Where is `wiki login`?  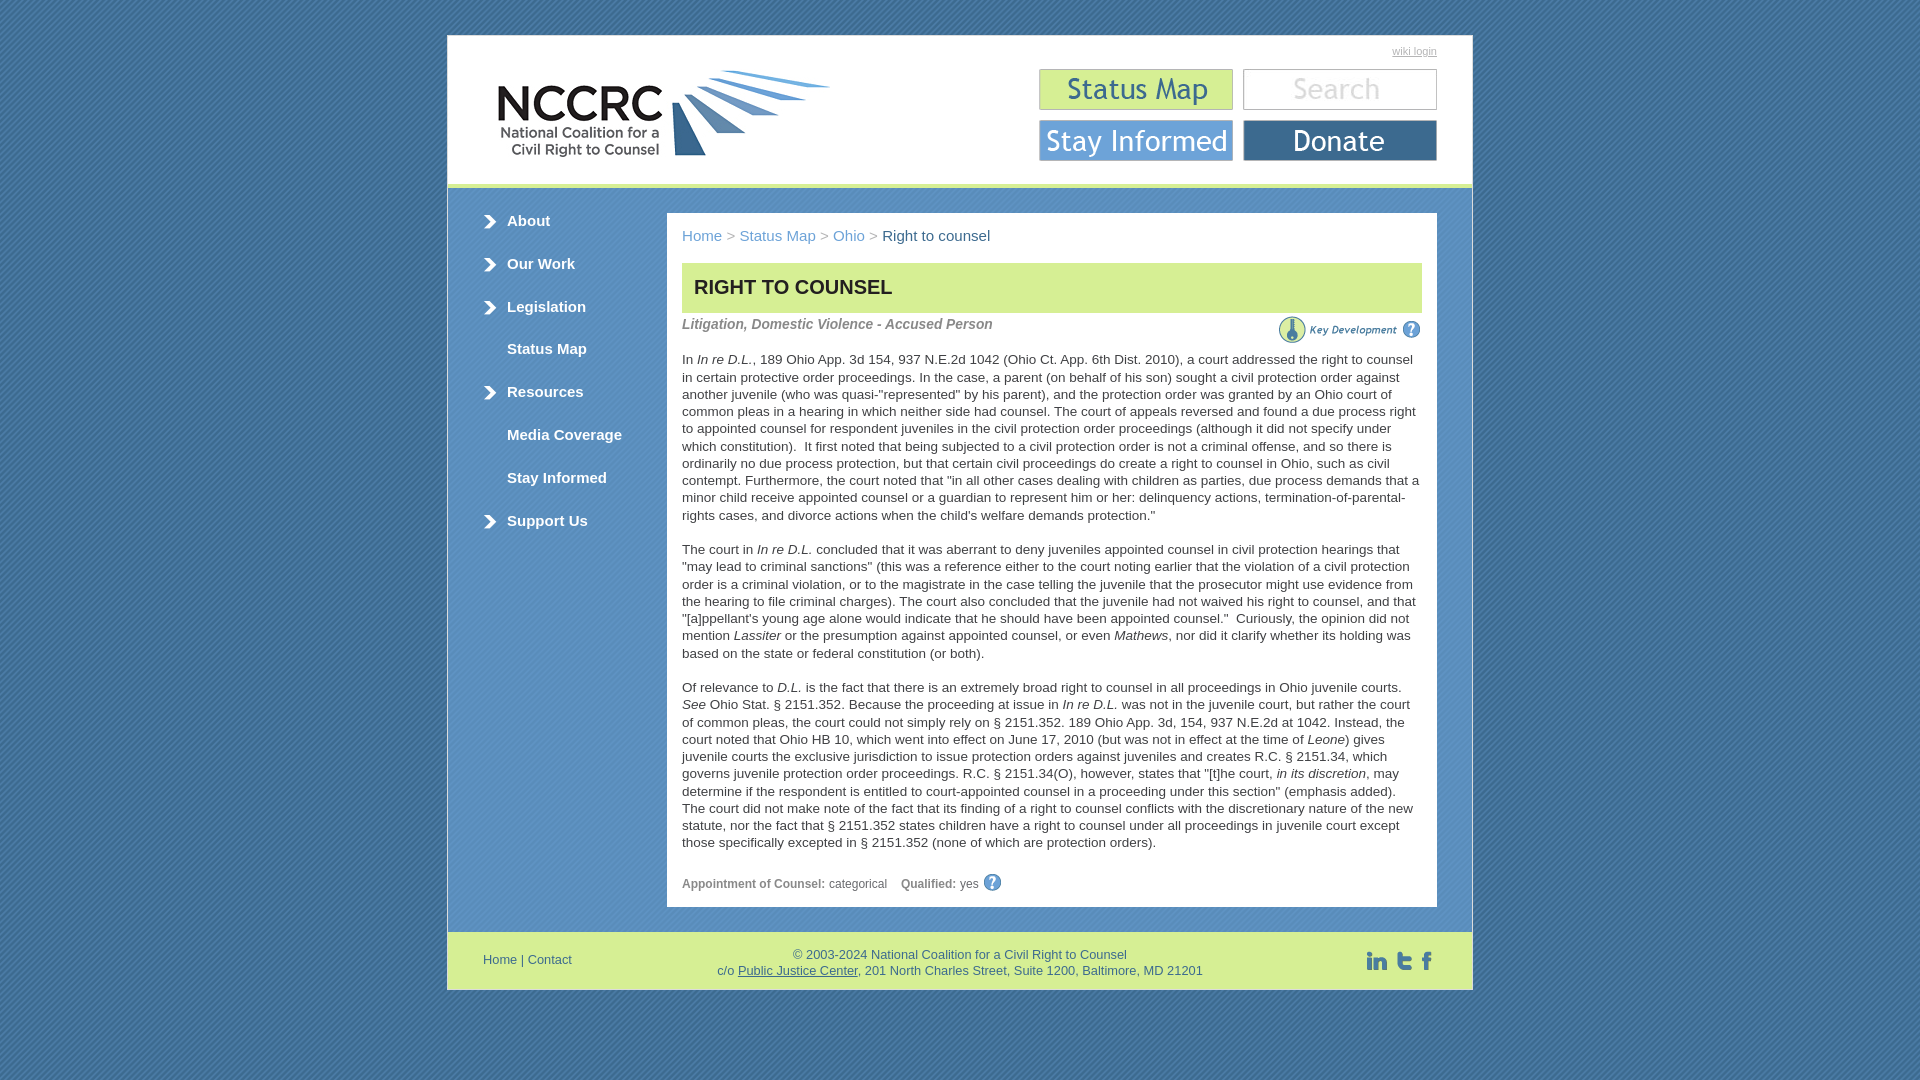
wiki login is located at coordinates (1414, 51).